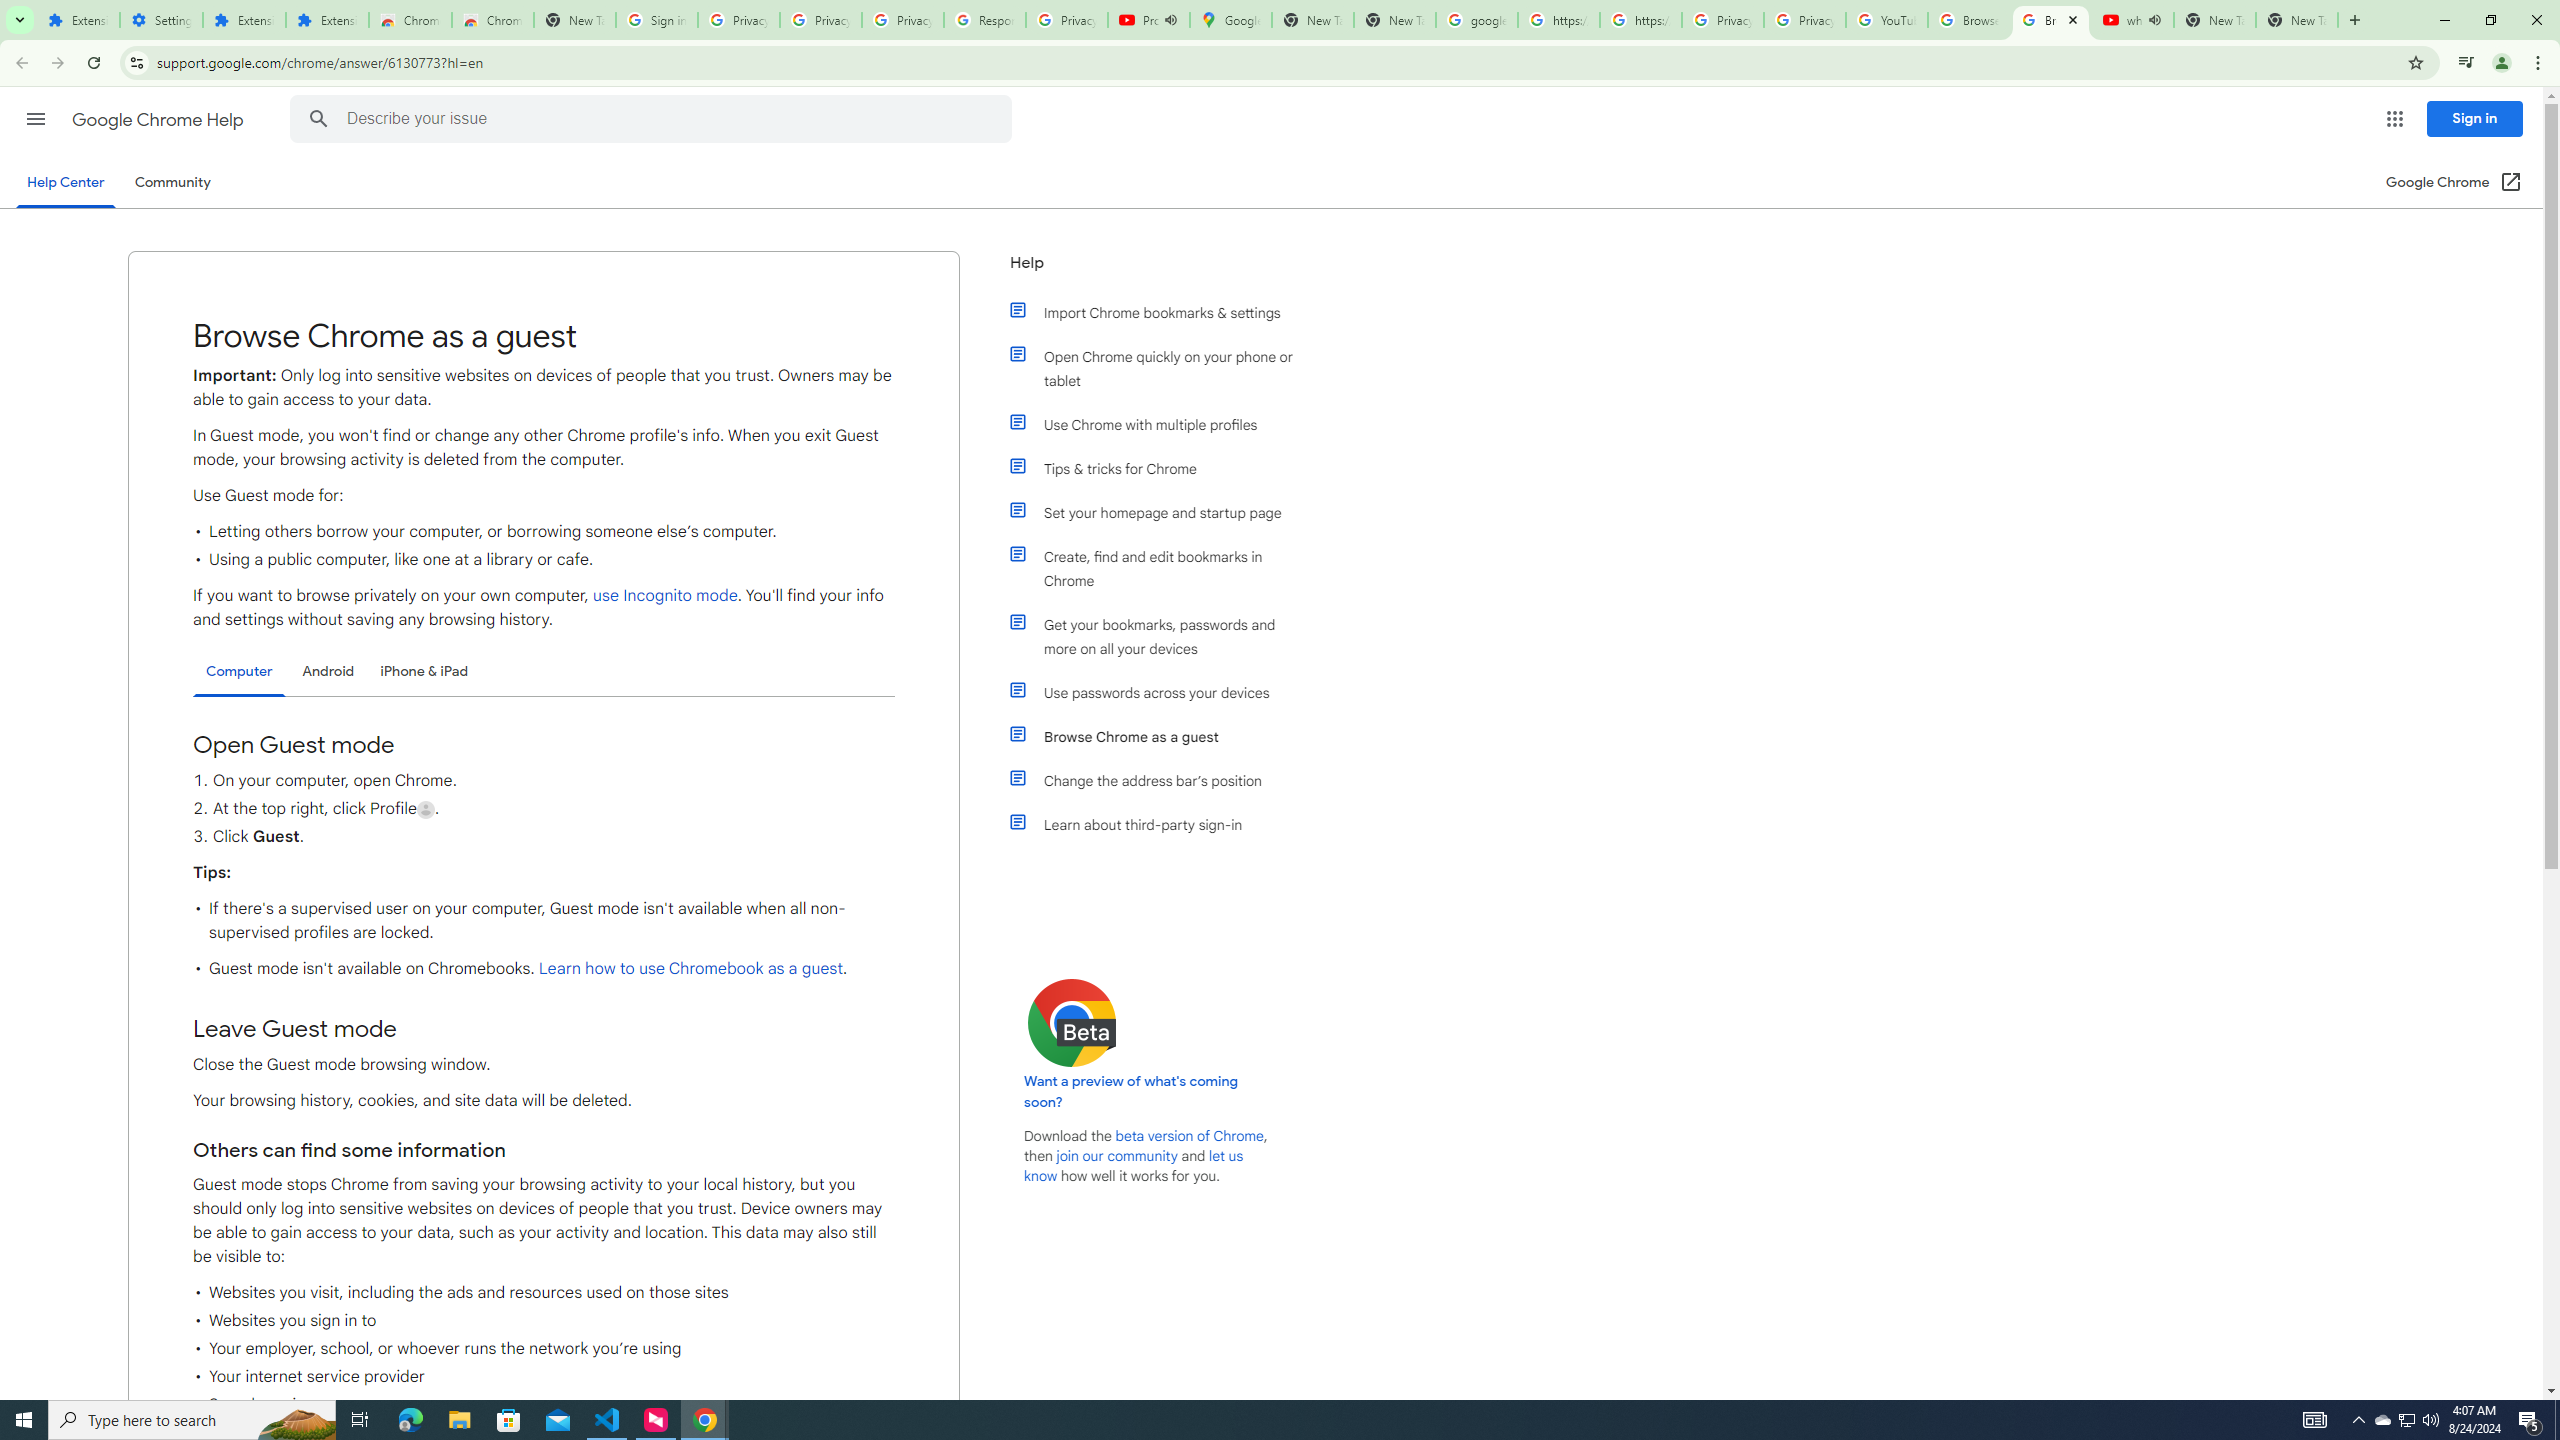 The height and width of the screenshot is (1440, 2560). Describe the element at coordinates (1163, 736) in the screenshot. I see `Browse Chrome as a guest` at that location.